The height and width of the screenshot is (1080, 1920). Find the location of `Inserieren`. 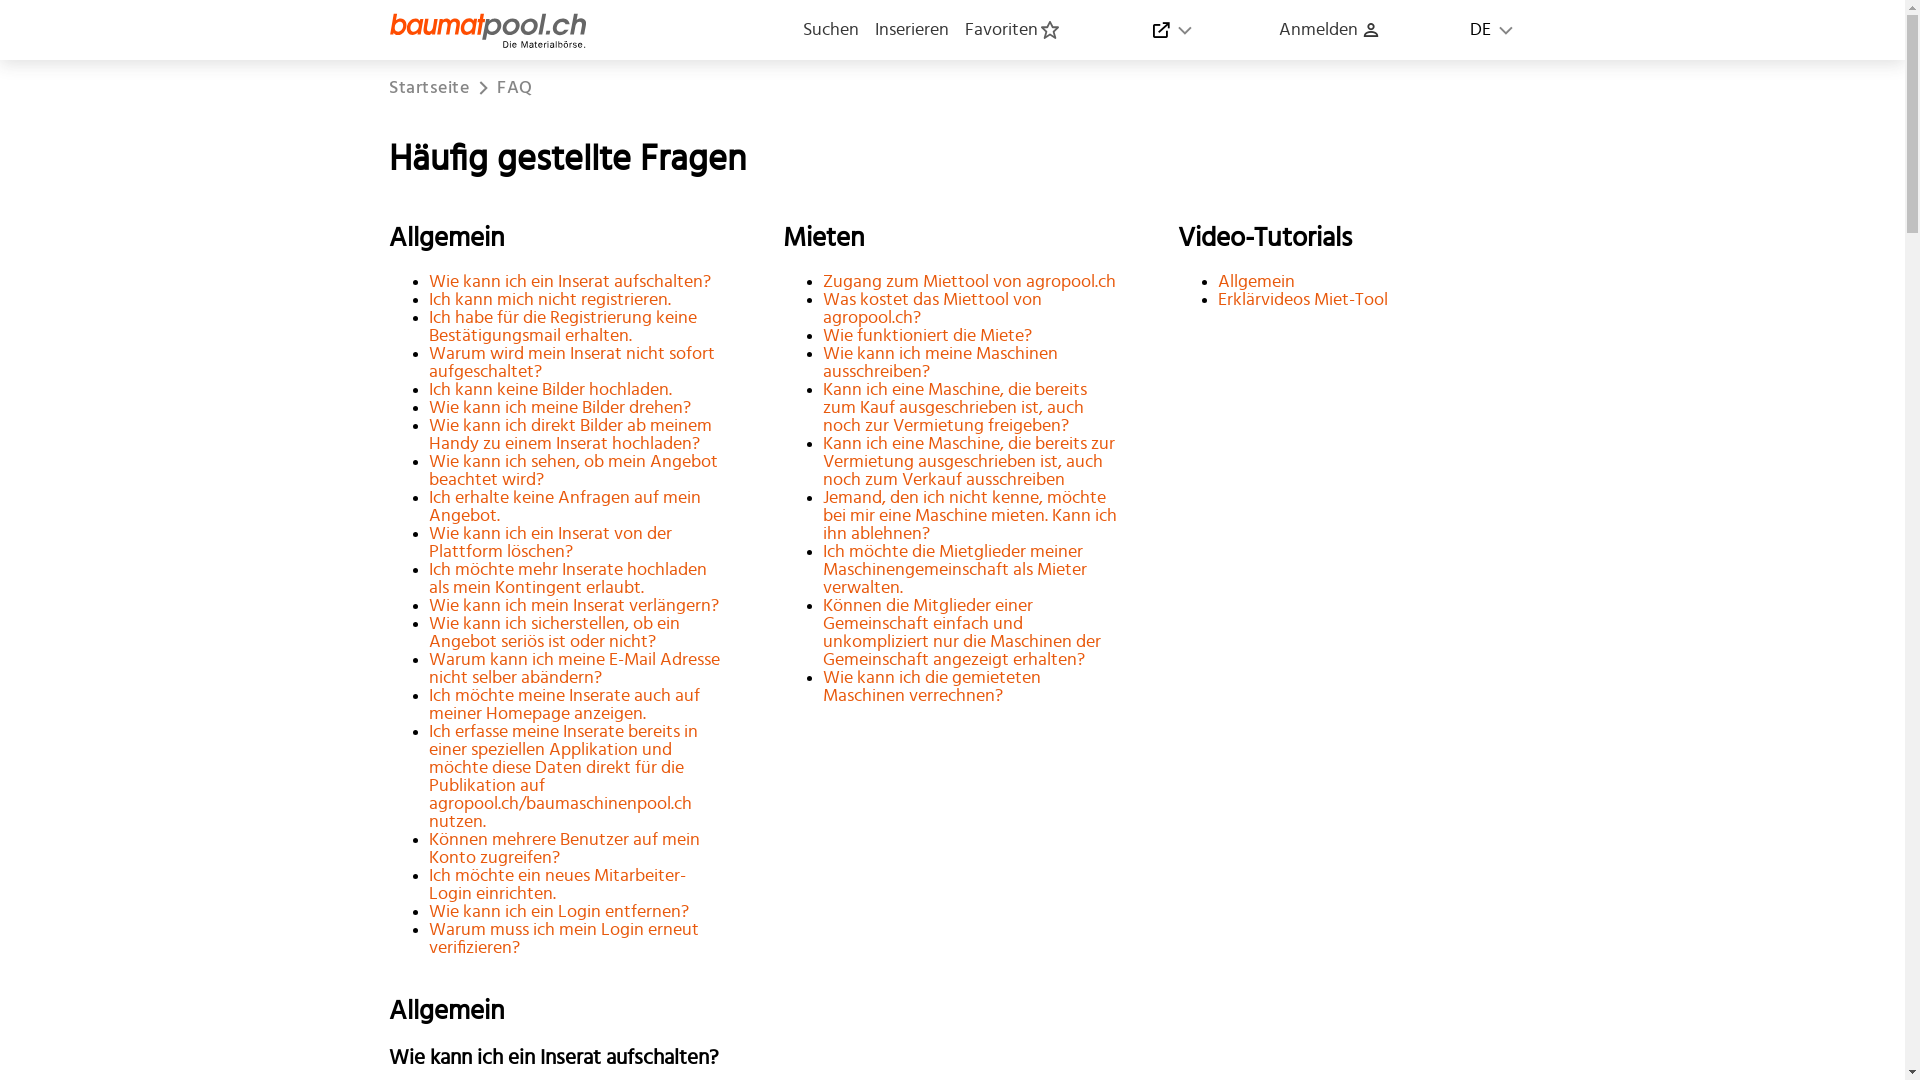

Inserieren is located at coordinates (912, 30).